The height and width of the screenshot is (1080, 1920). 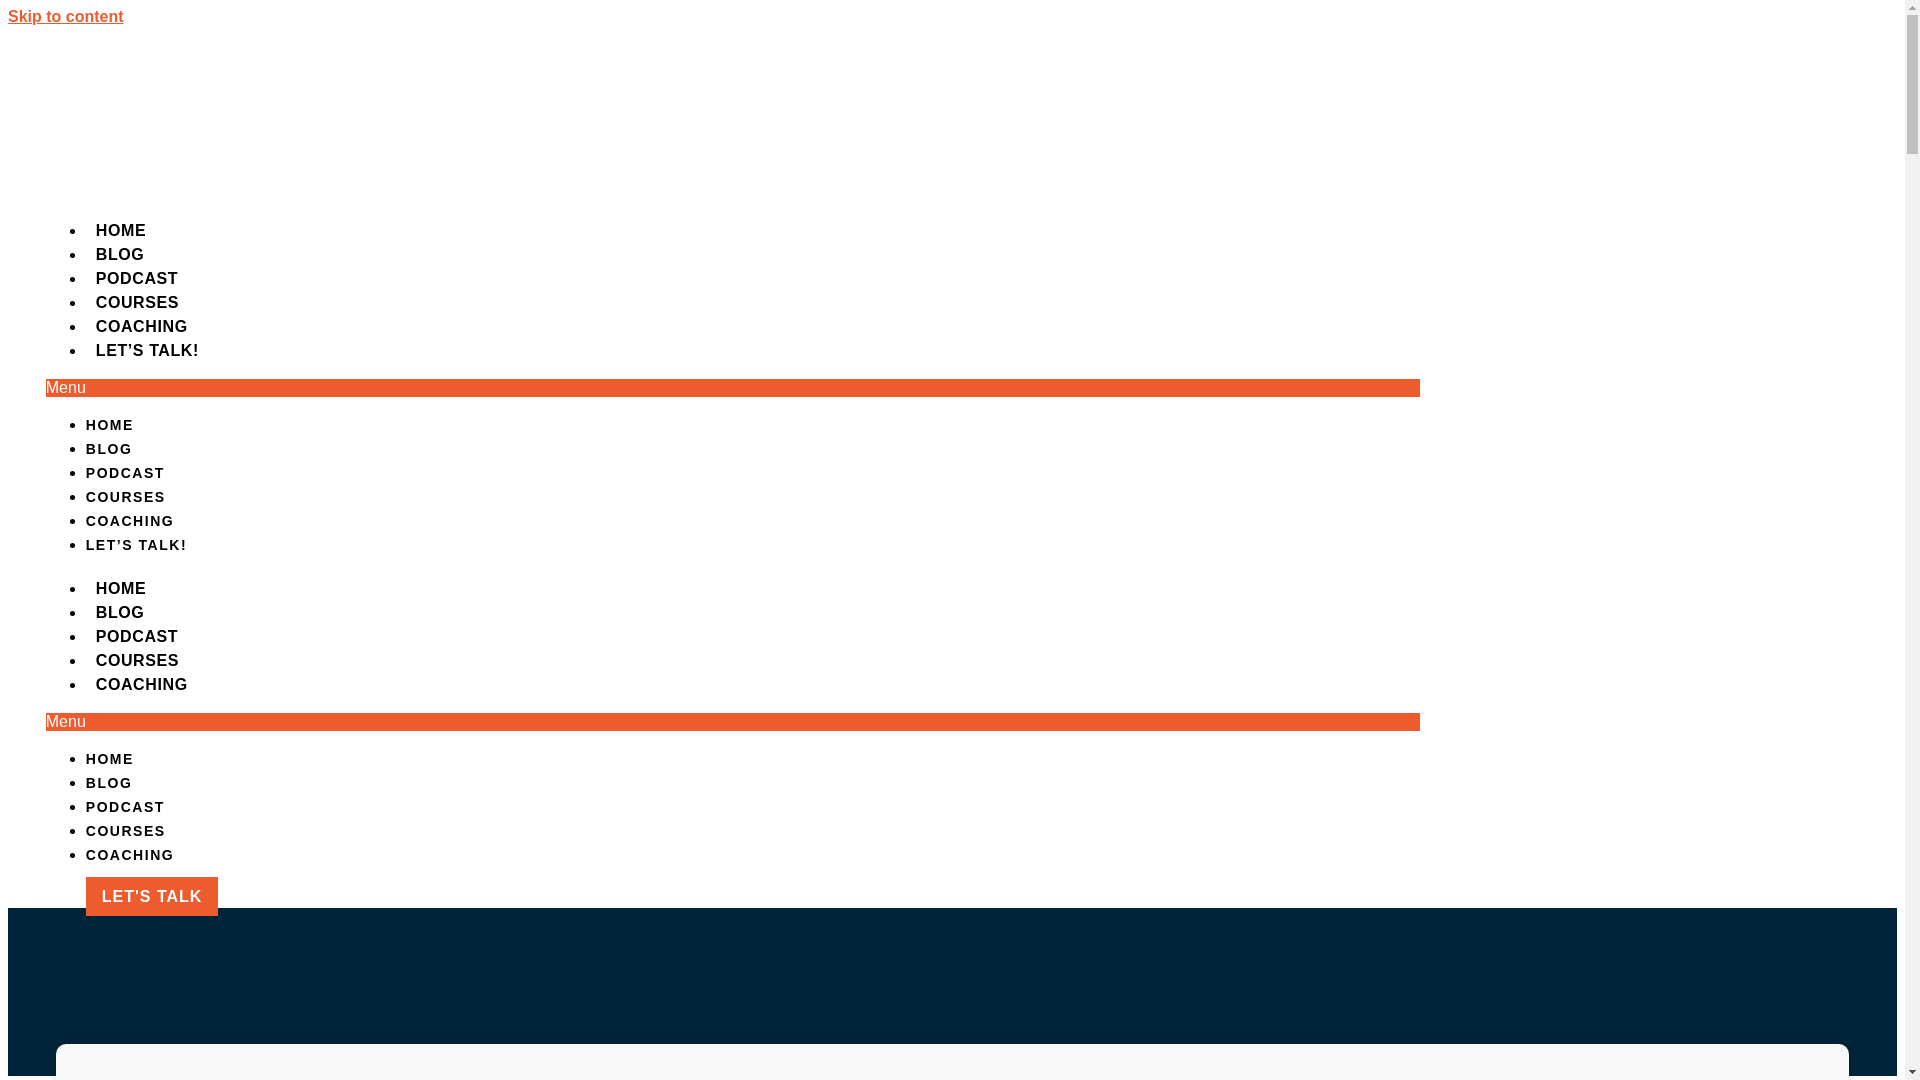 What do you see at coordinates (66, 16) in the screenshot?
I see `Skip to content` at bounding box center [66, 16].